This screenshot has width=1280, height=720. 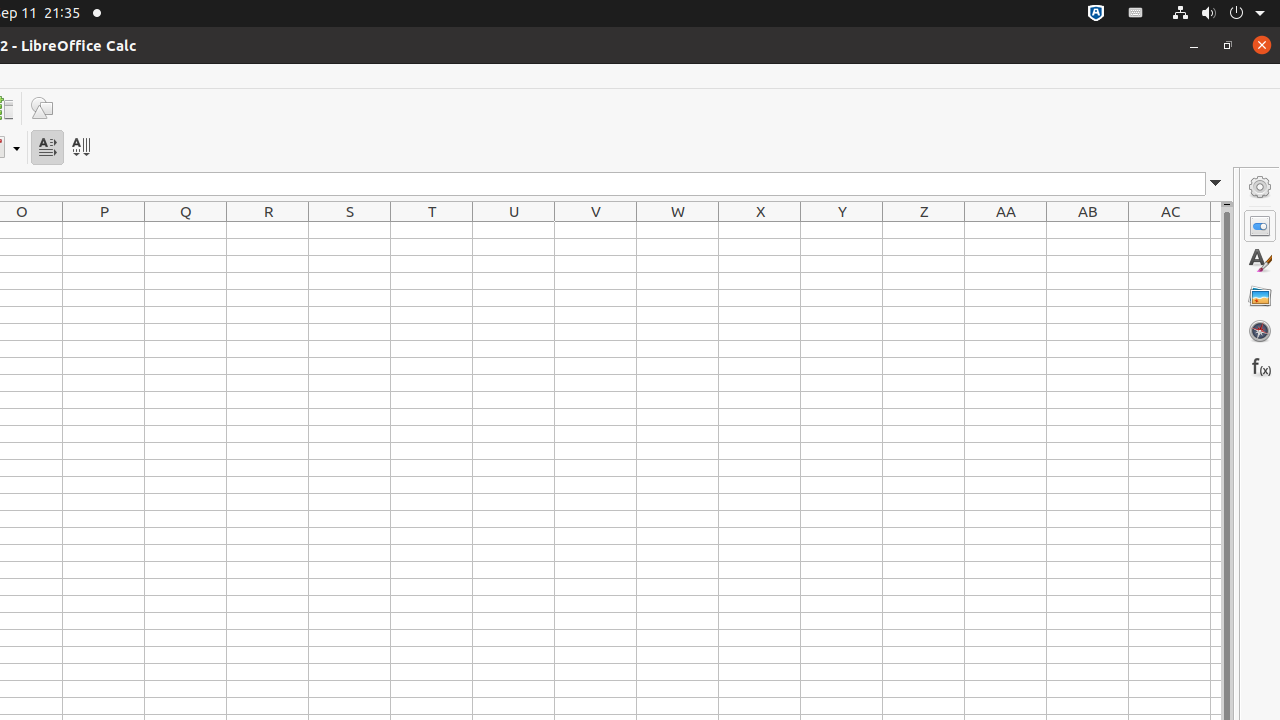 What do you see at coordinates (924, 230) in the screenshot?
I see `Z1` at bounding box center [924, 230].